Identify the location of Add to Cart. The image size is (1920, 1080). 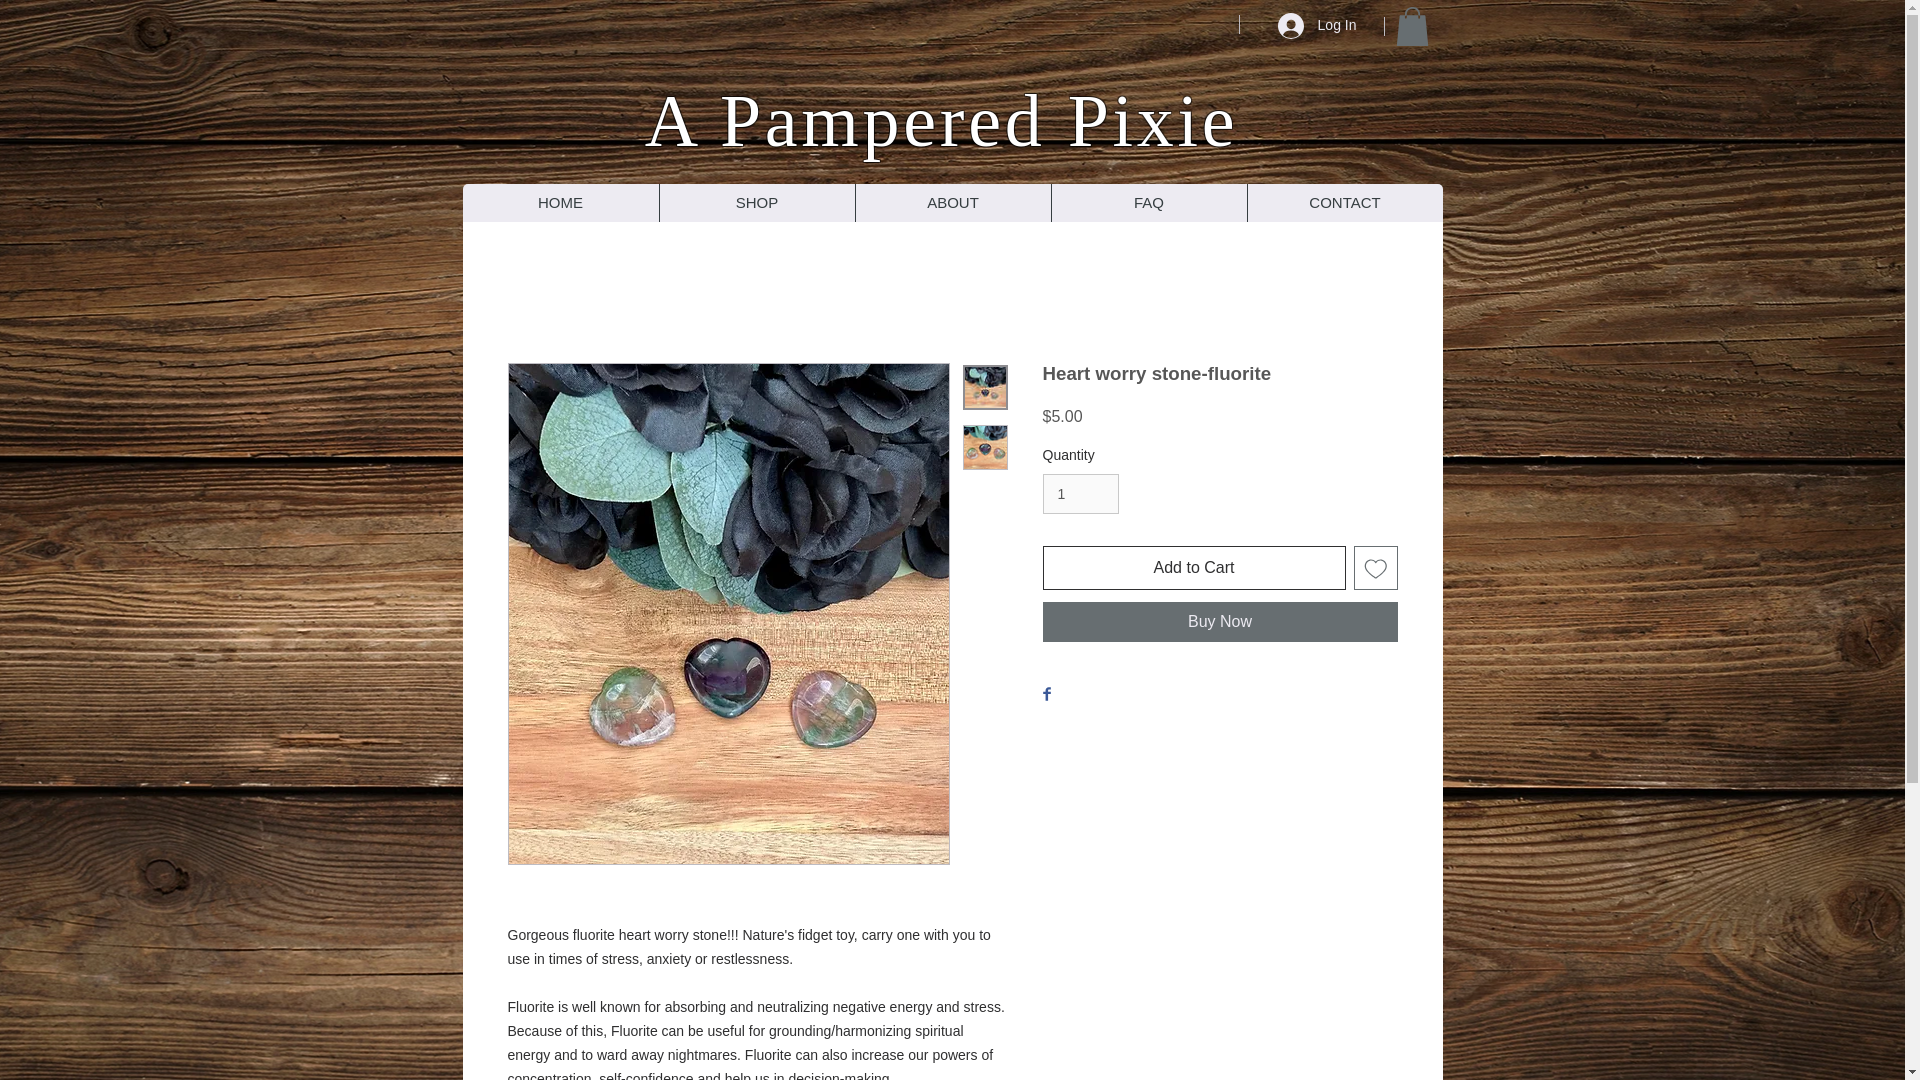
(1194, 568).